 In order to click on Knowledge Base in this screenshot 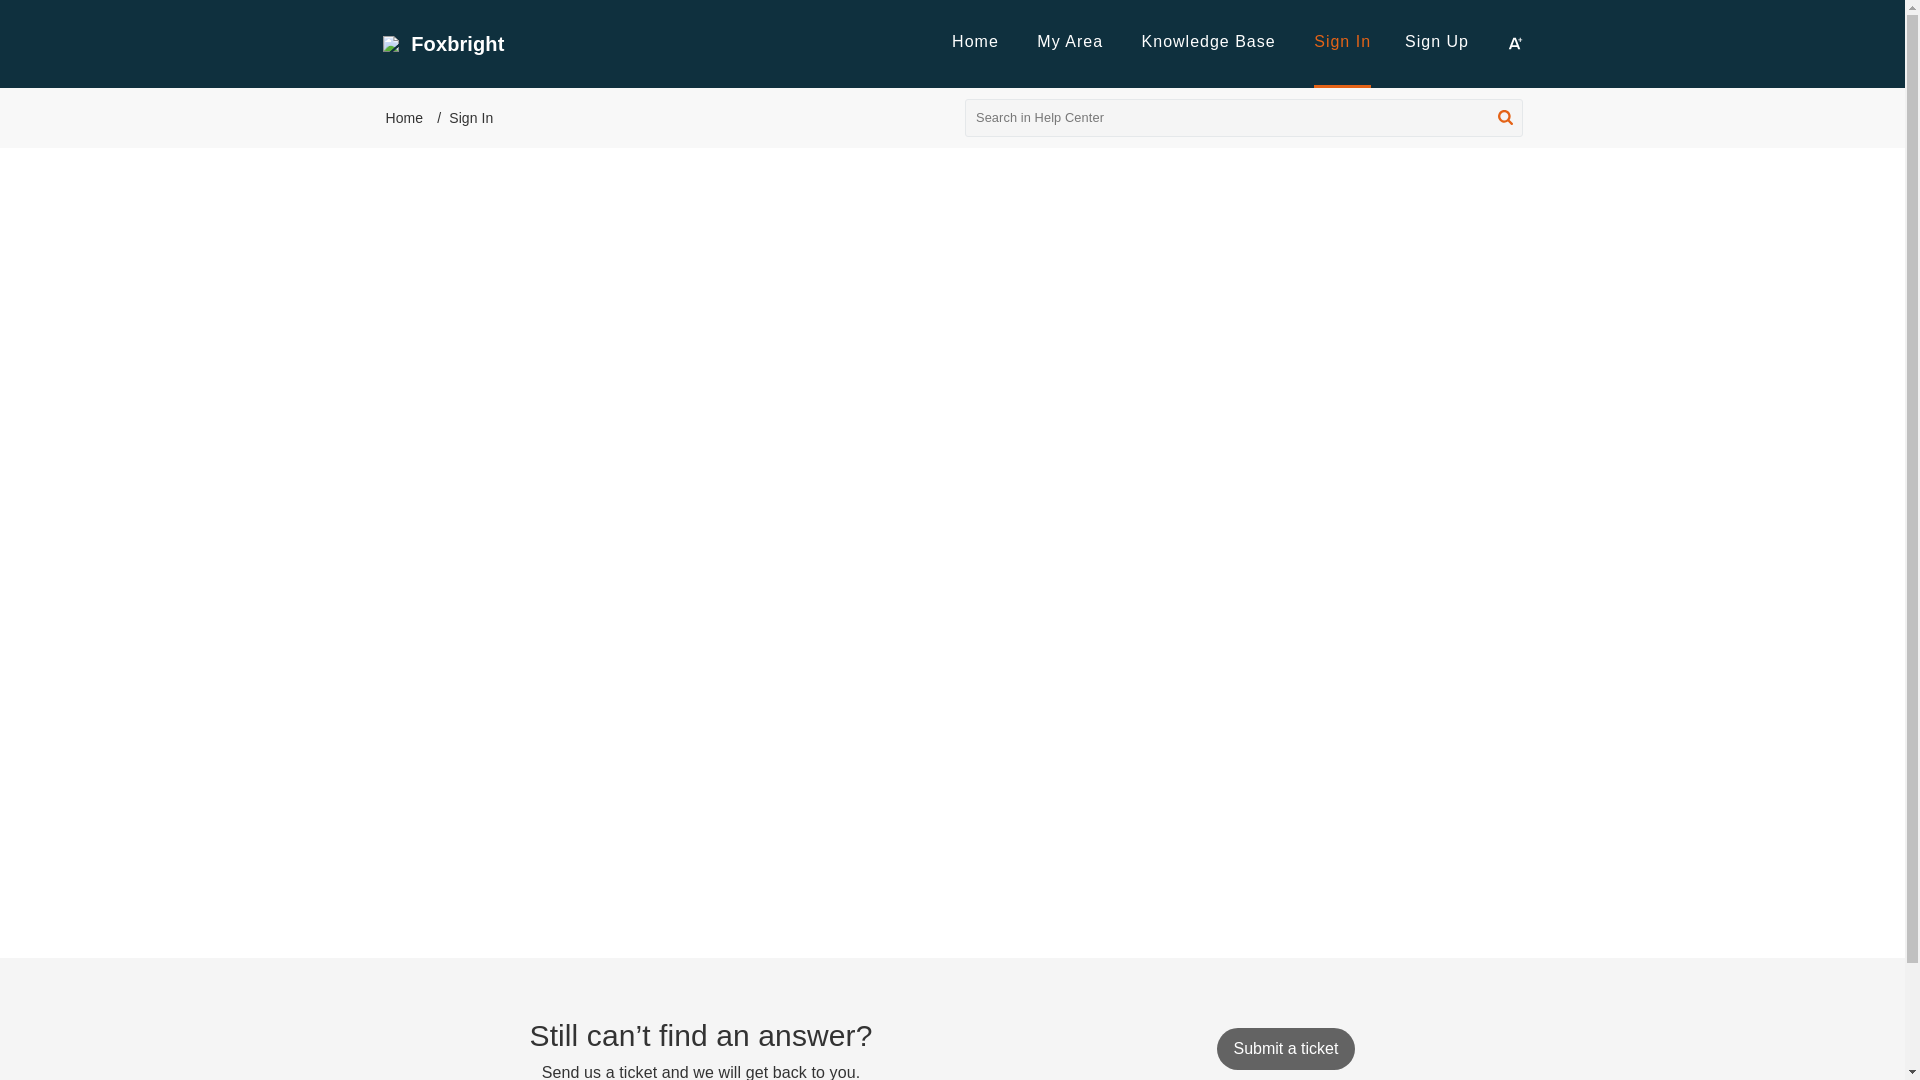, I will do `click(1209, 41)`.